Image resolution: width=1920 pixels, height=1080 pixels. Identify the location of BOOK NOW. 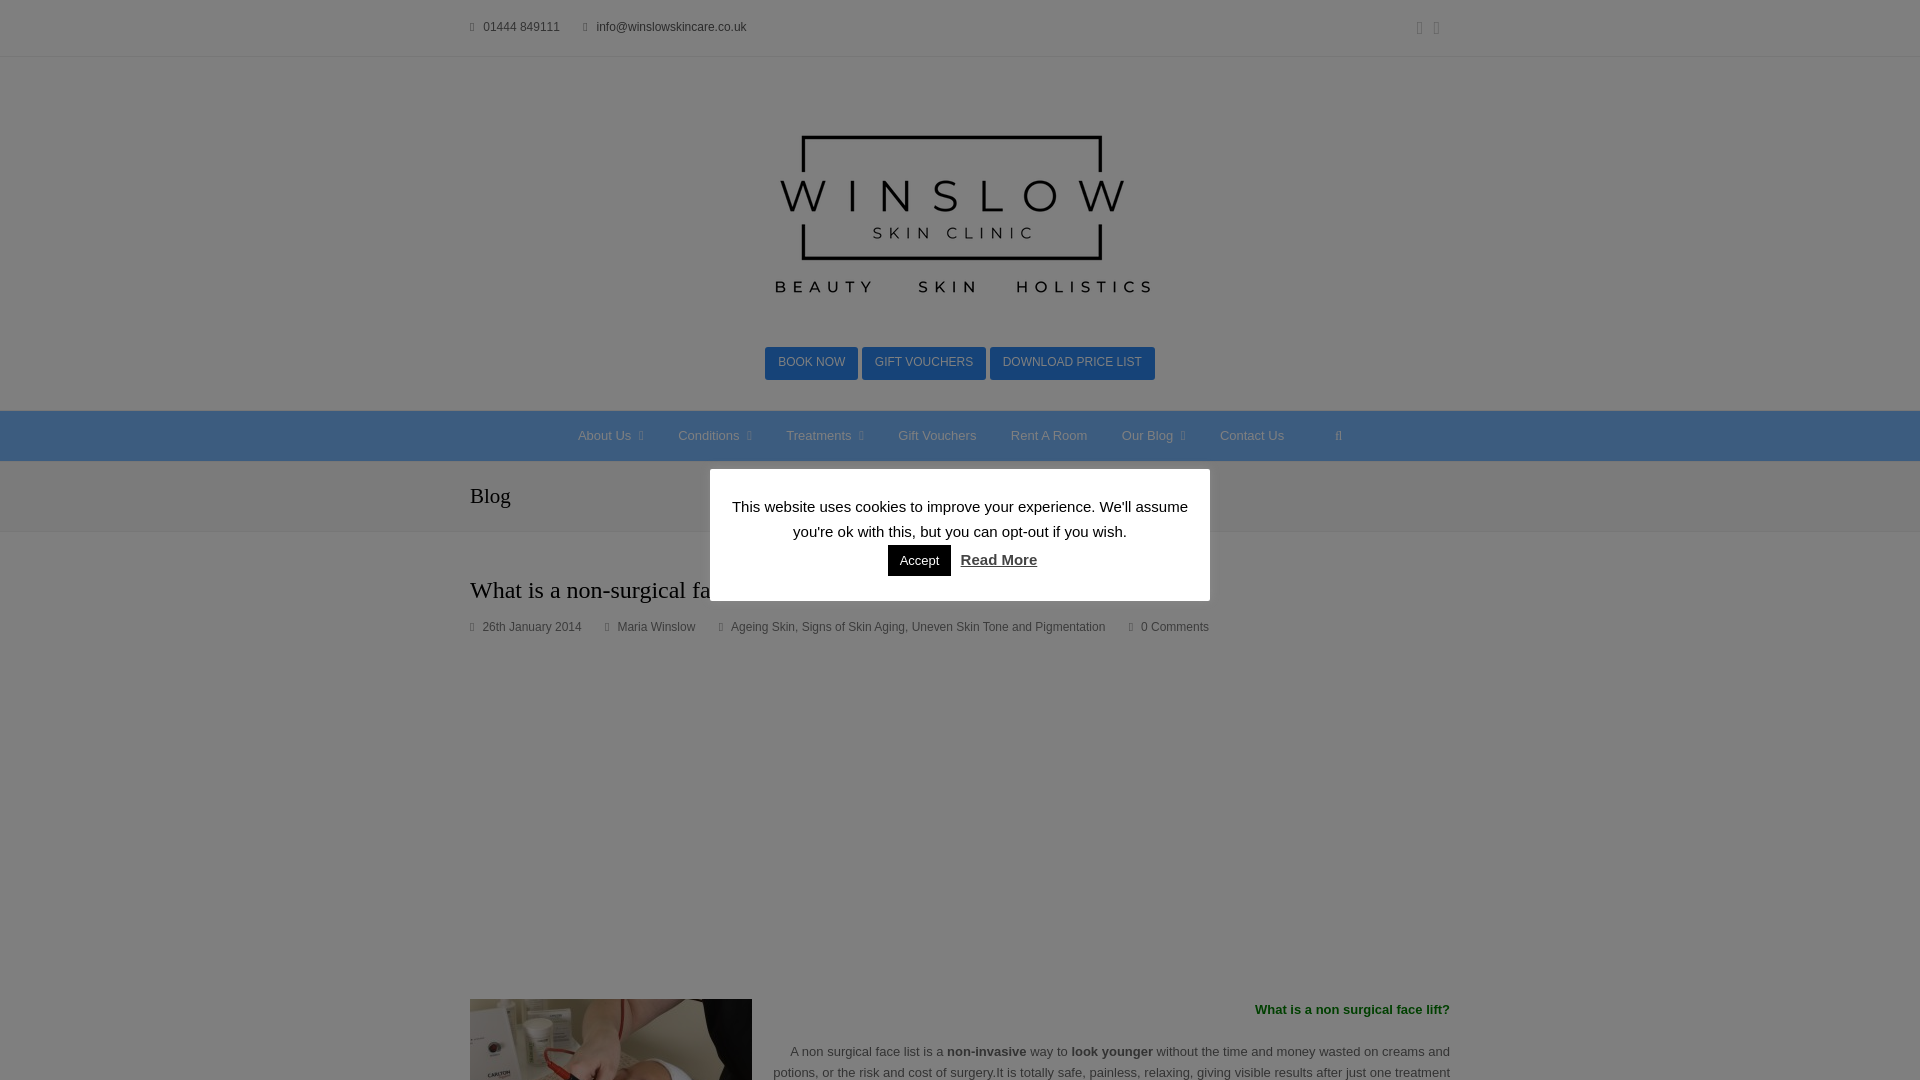
(811, 363).